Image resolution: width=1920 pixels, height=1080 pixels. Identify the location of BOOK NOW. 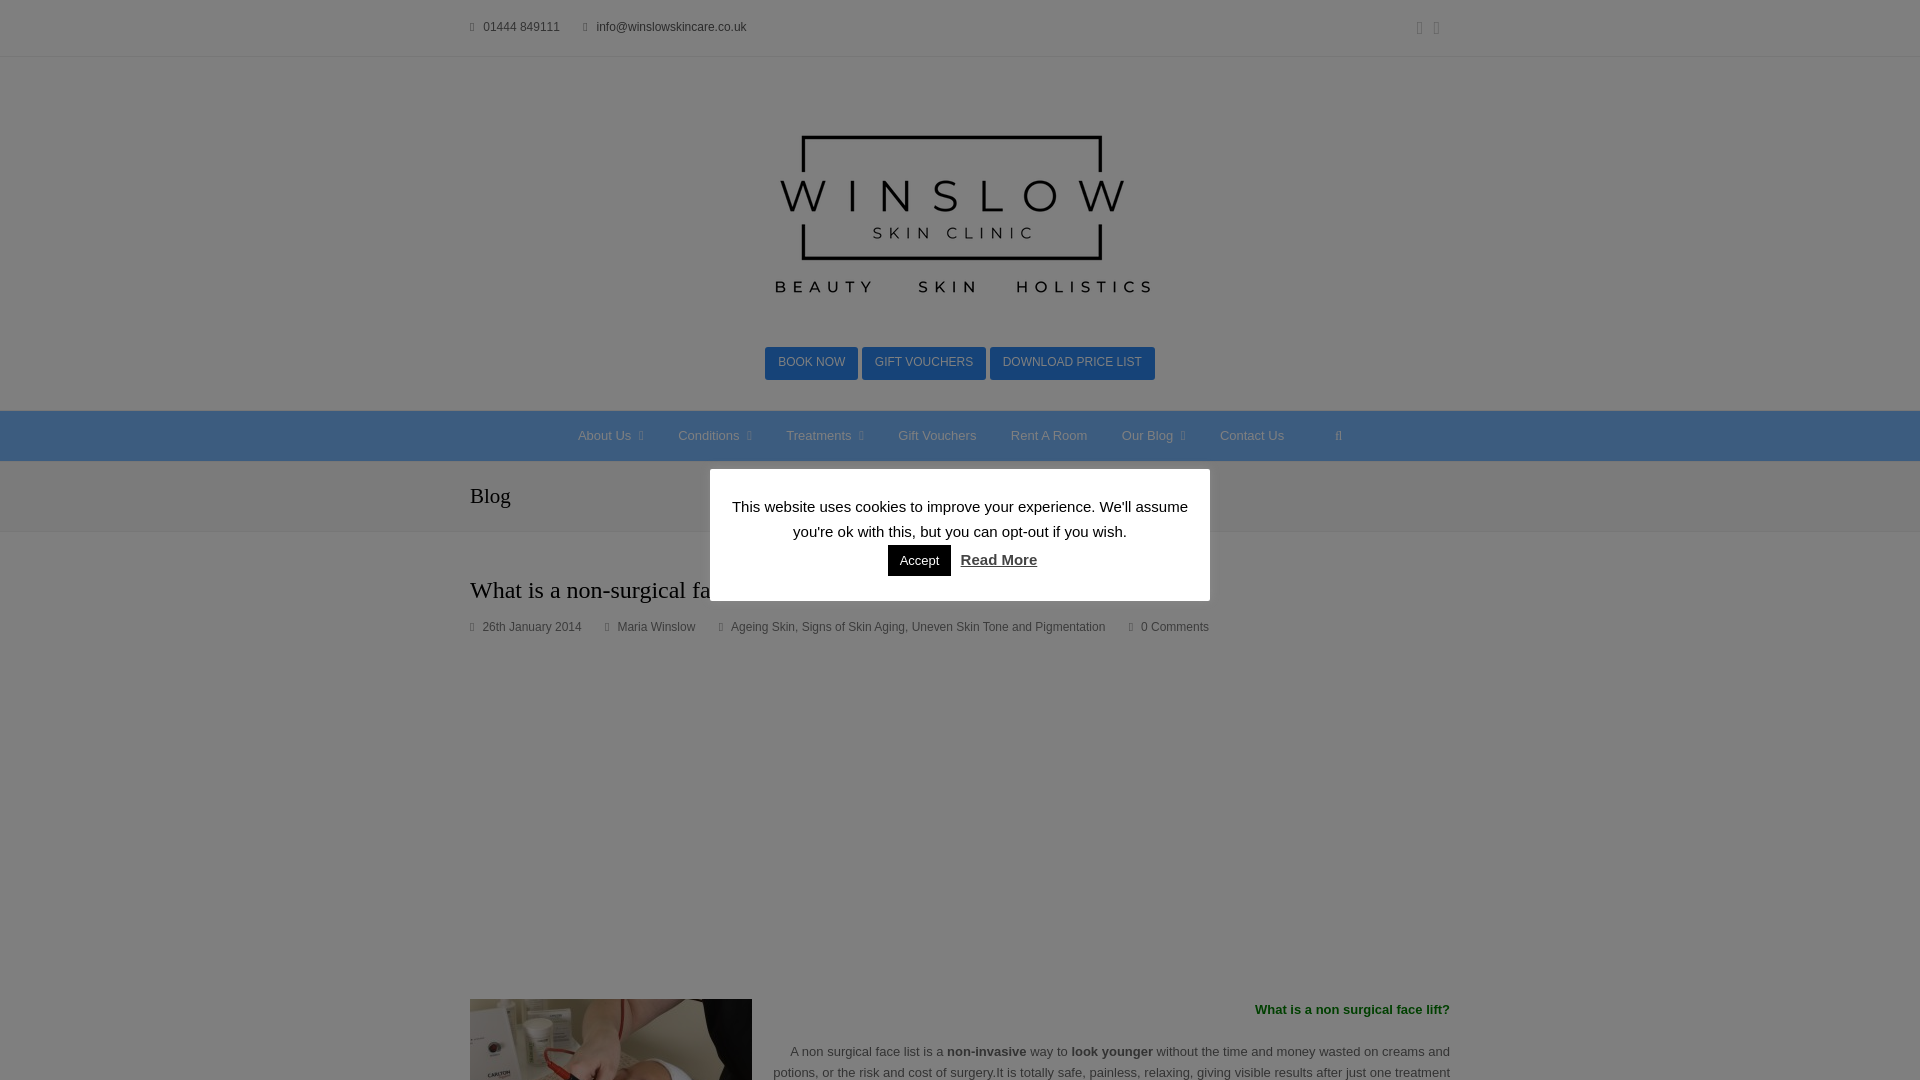
(811, 363).